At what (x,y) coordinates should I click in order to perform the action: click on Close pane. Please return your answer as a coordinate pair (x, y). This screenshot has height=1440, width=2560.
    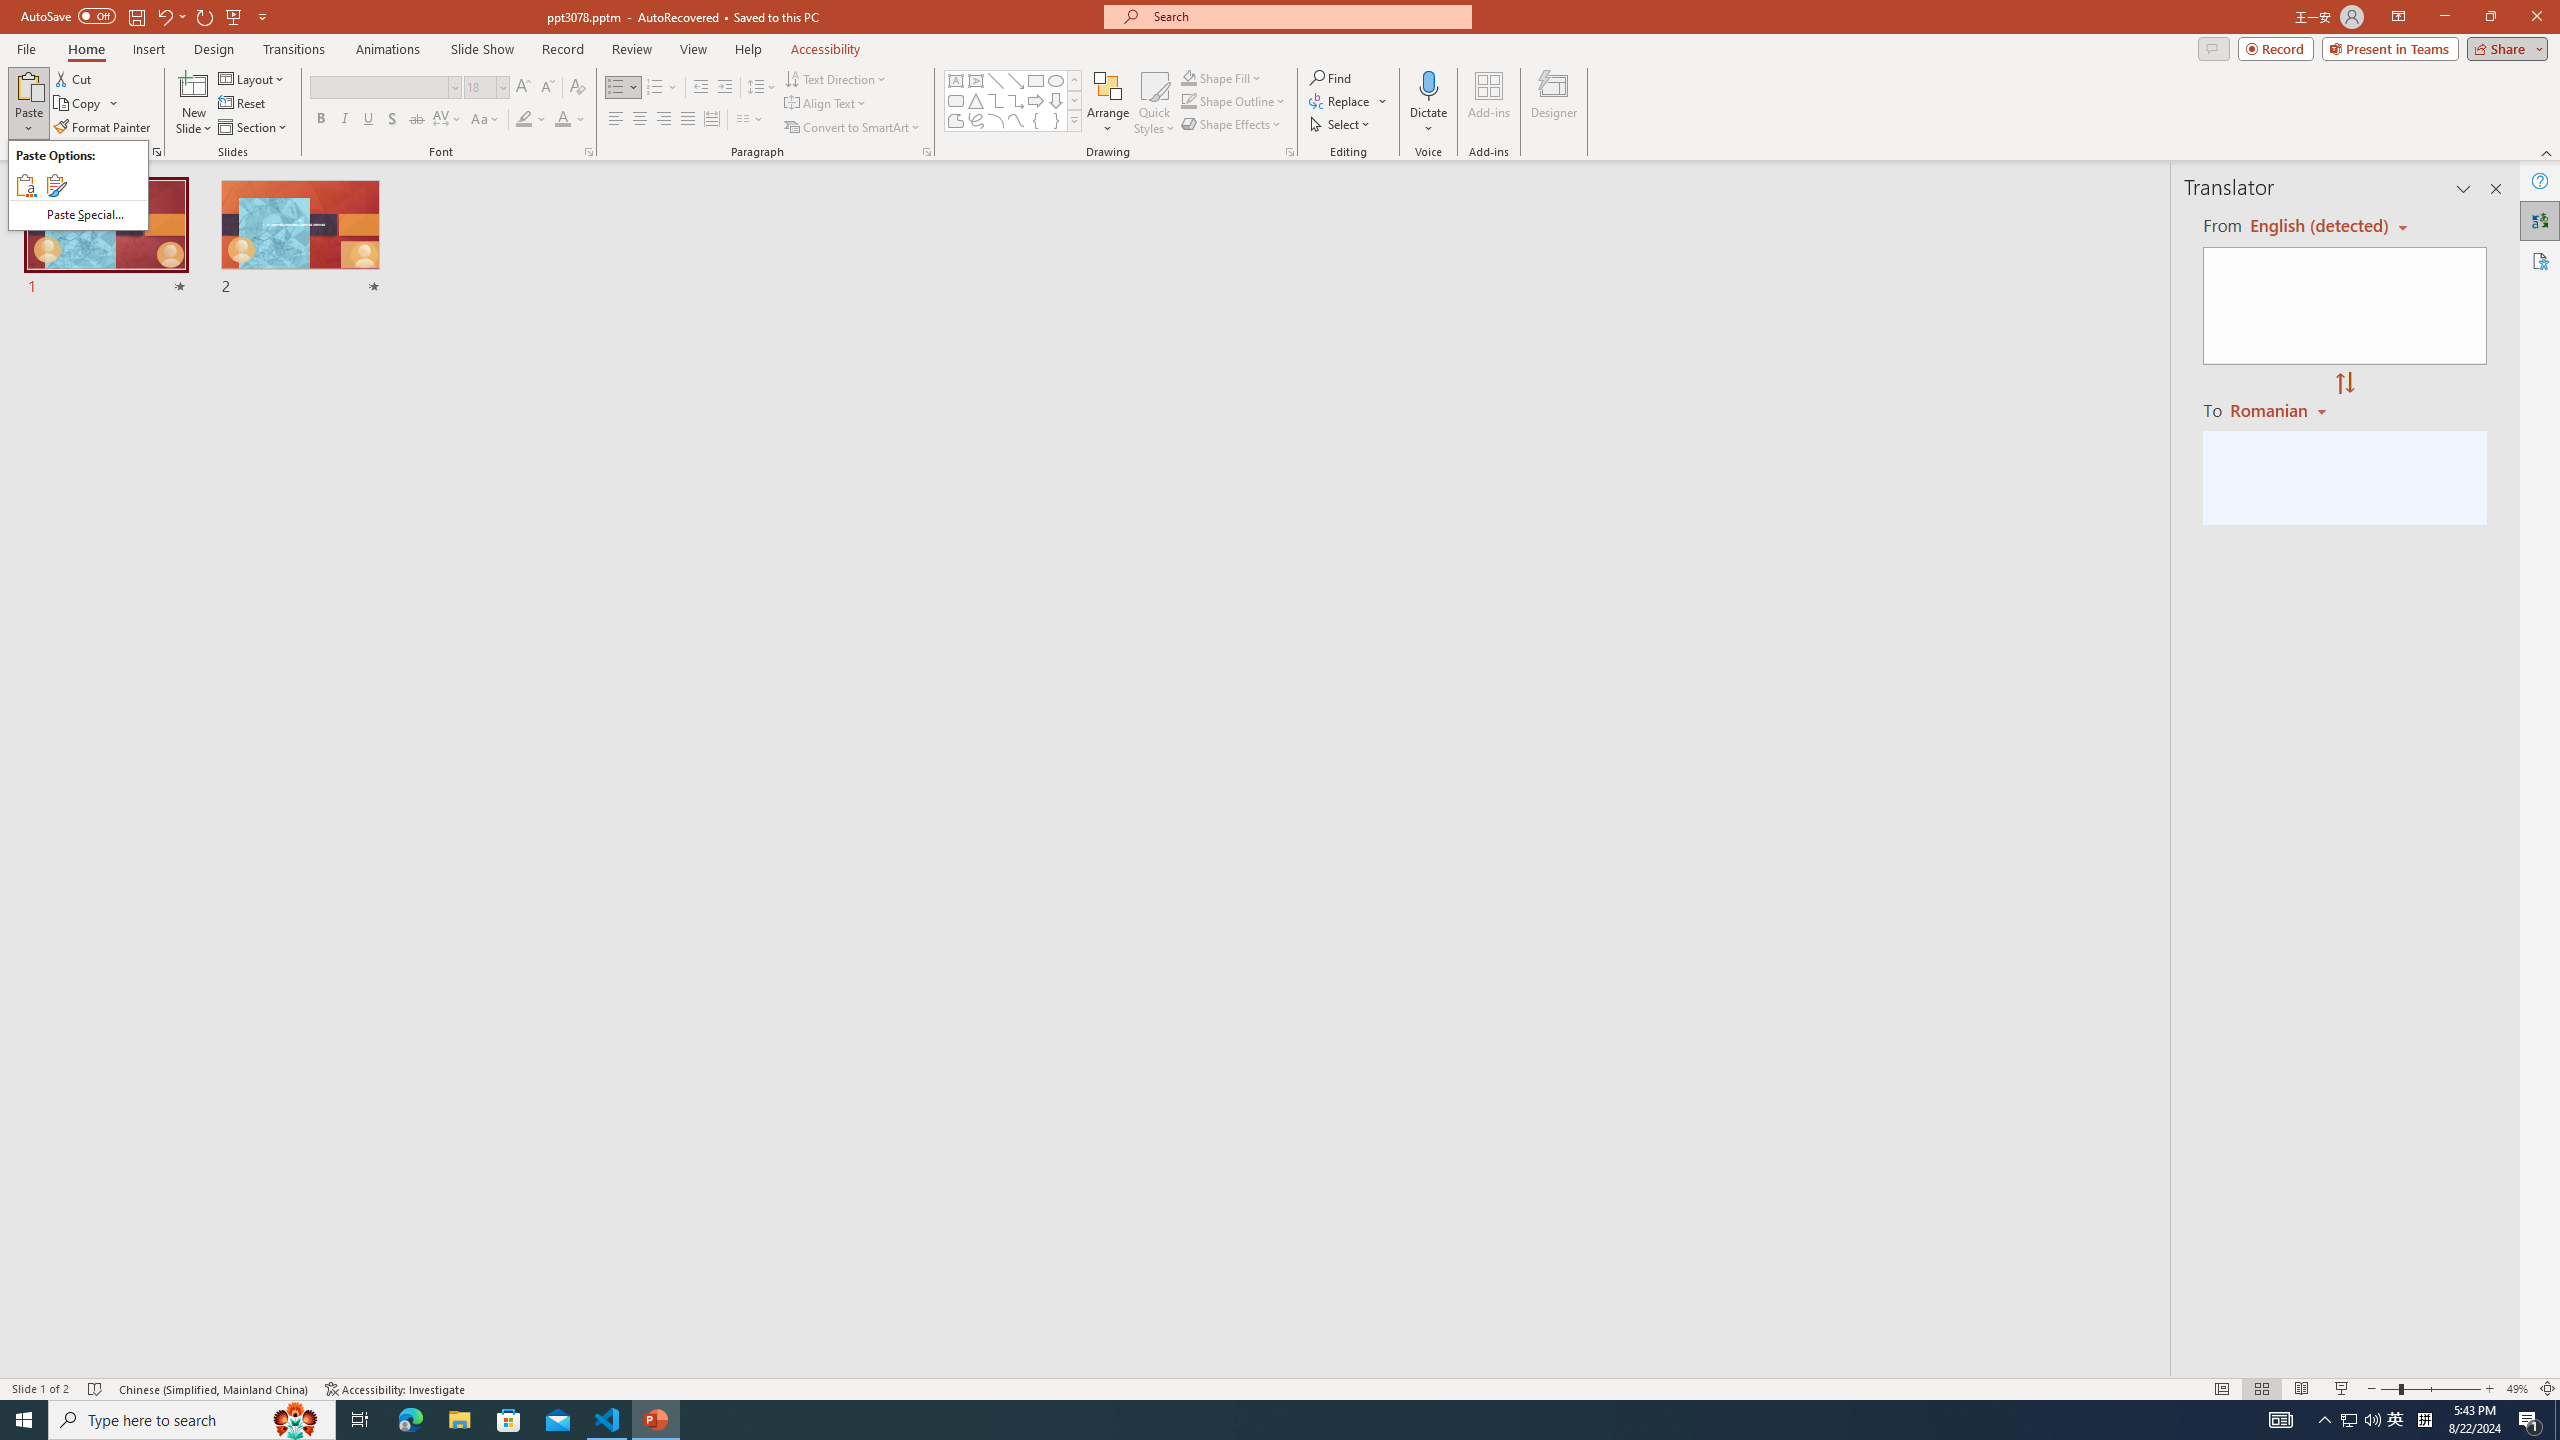
    Looking at the image, I should click on (2496, 189).